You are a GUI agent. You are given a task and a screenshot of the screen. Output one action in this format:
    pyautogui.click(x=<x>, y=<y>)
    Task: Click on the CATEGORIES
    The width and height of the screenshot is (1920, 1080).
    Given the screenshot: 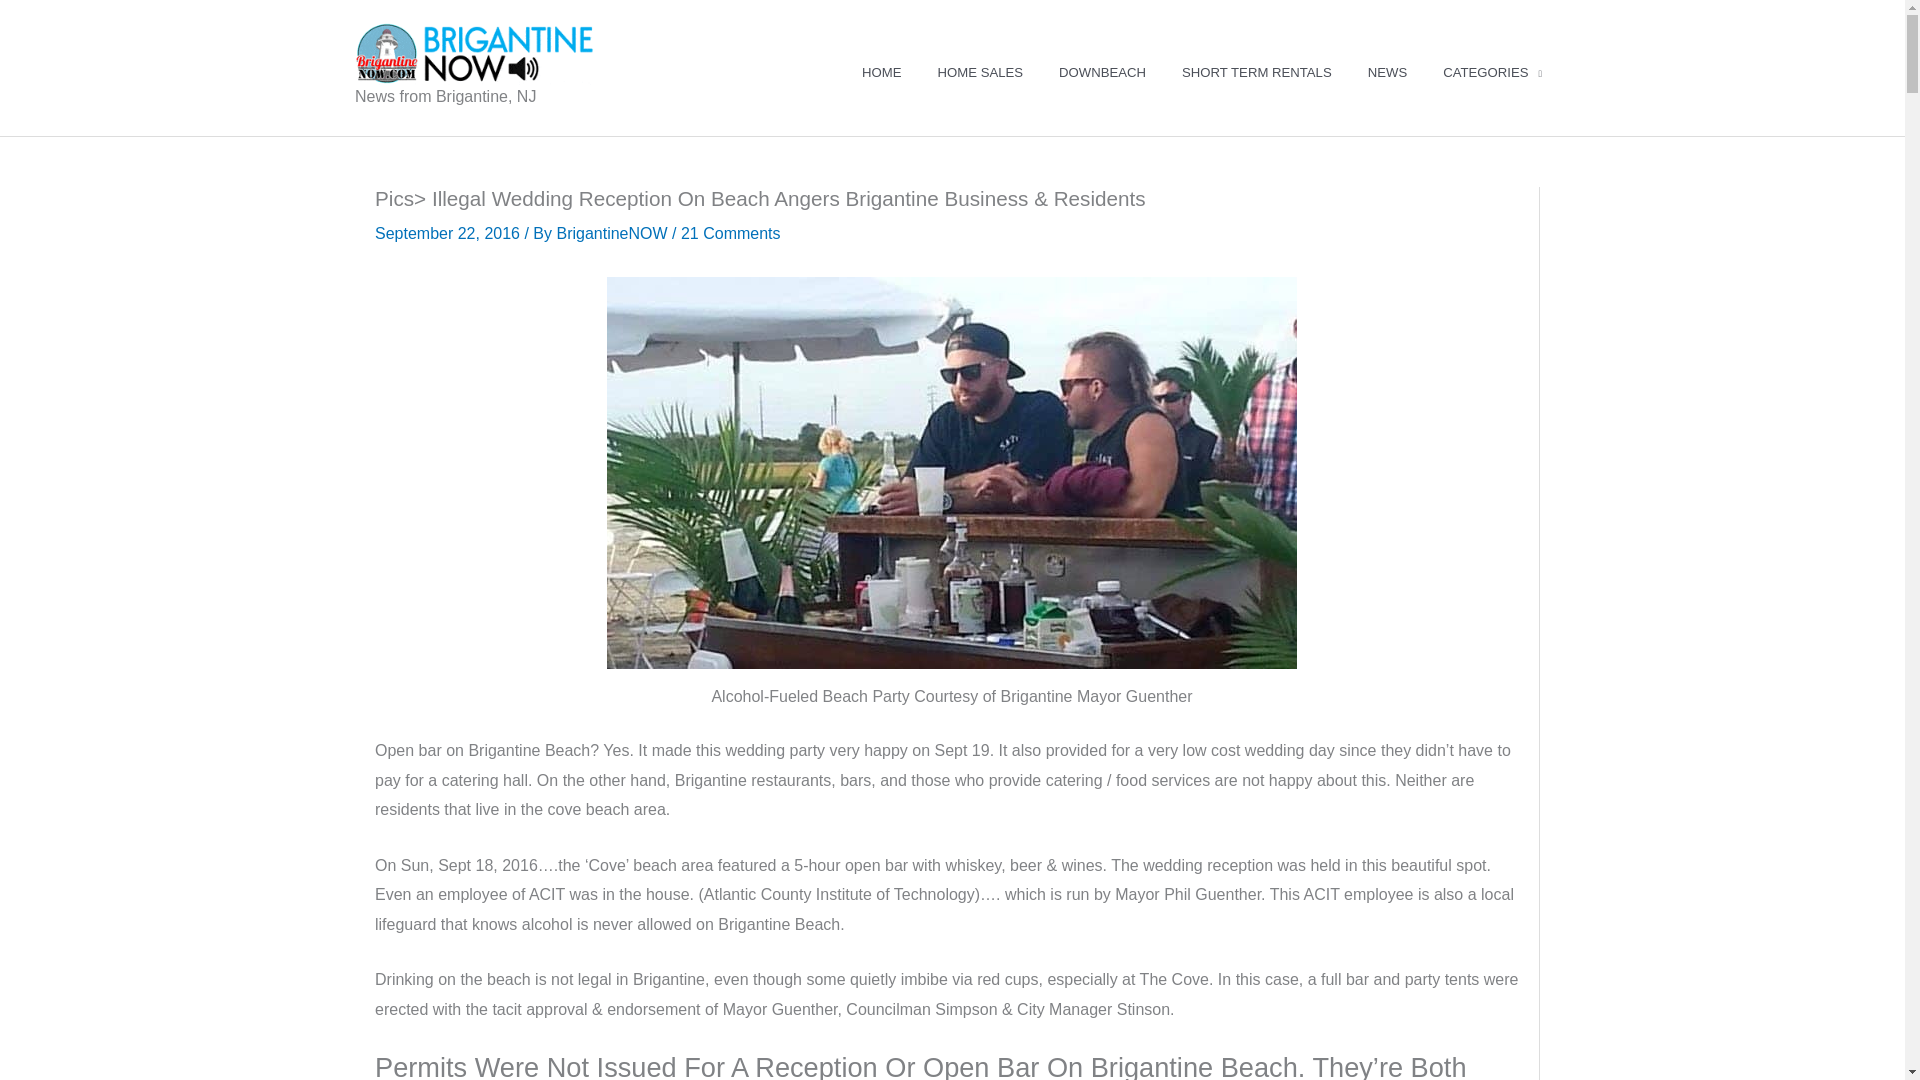 What is the action you would take?
    pyautogui.click(x=1492, y=72)
    